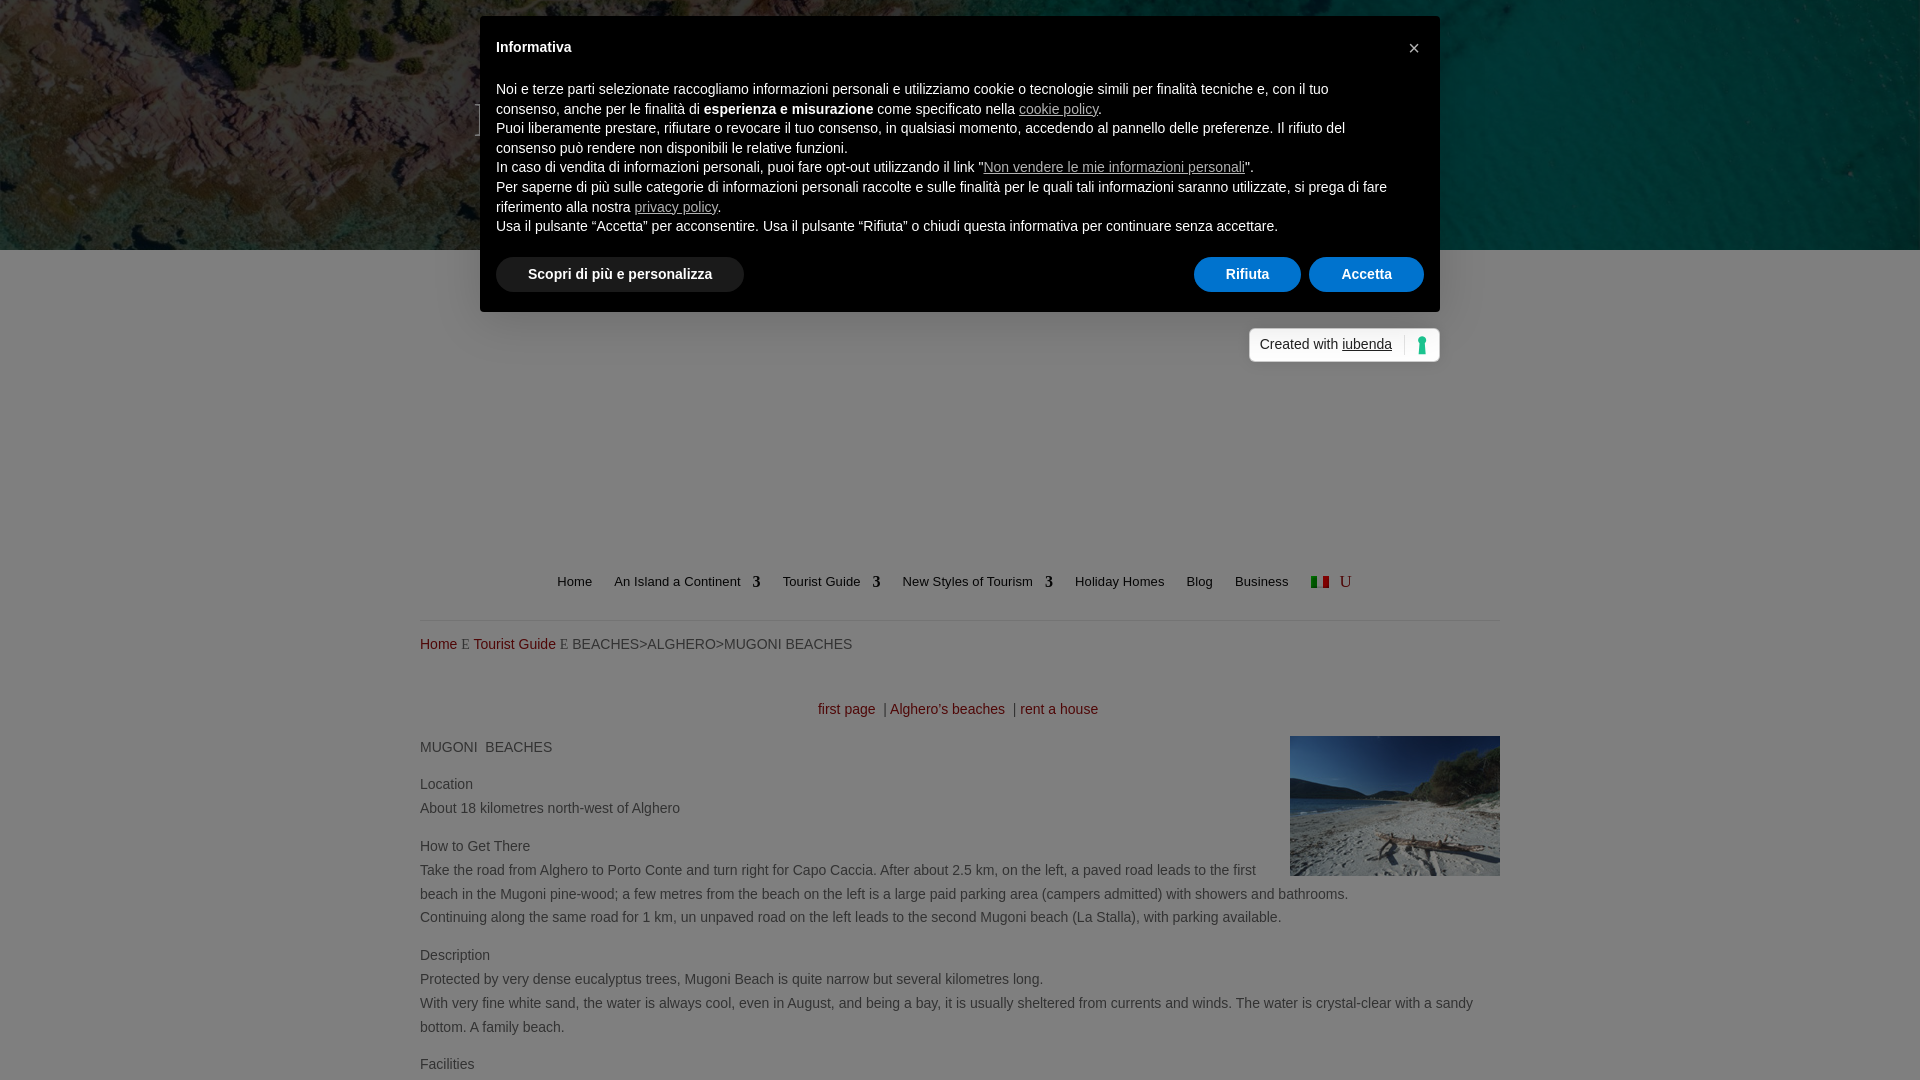 This screenshot has width=1920, height=1080. I want to click on Business, so click(1261, 586).